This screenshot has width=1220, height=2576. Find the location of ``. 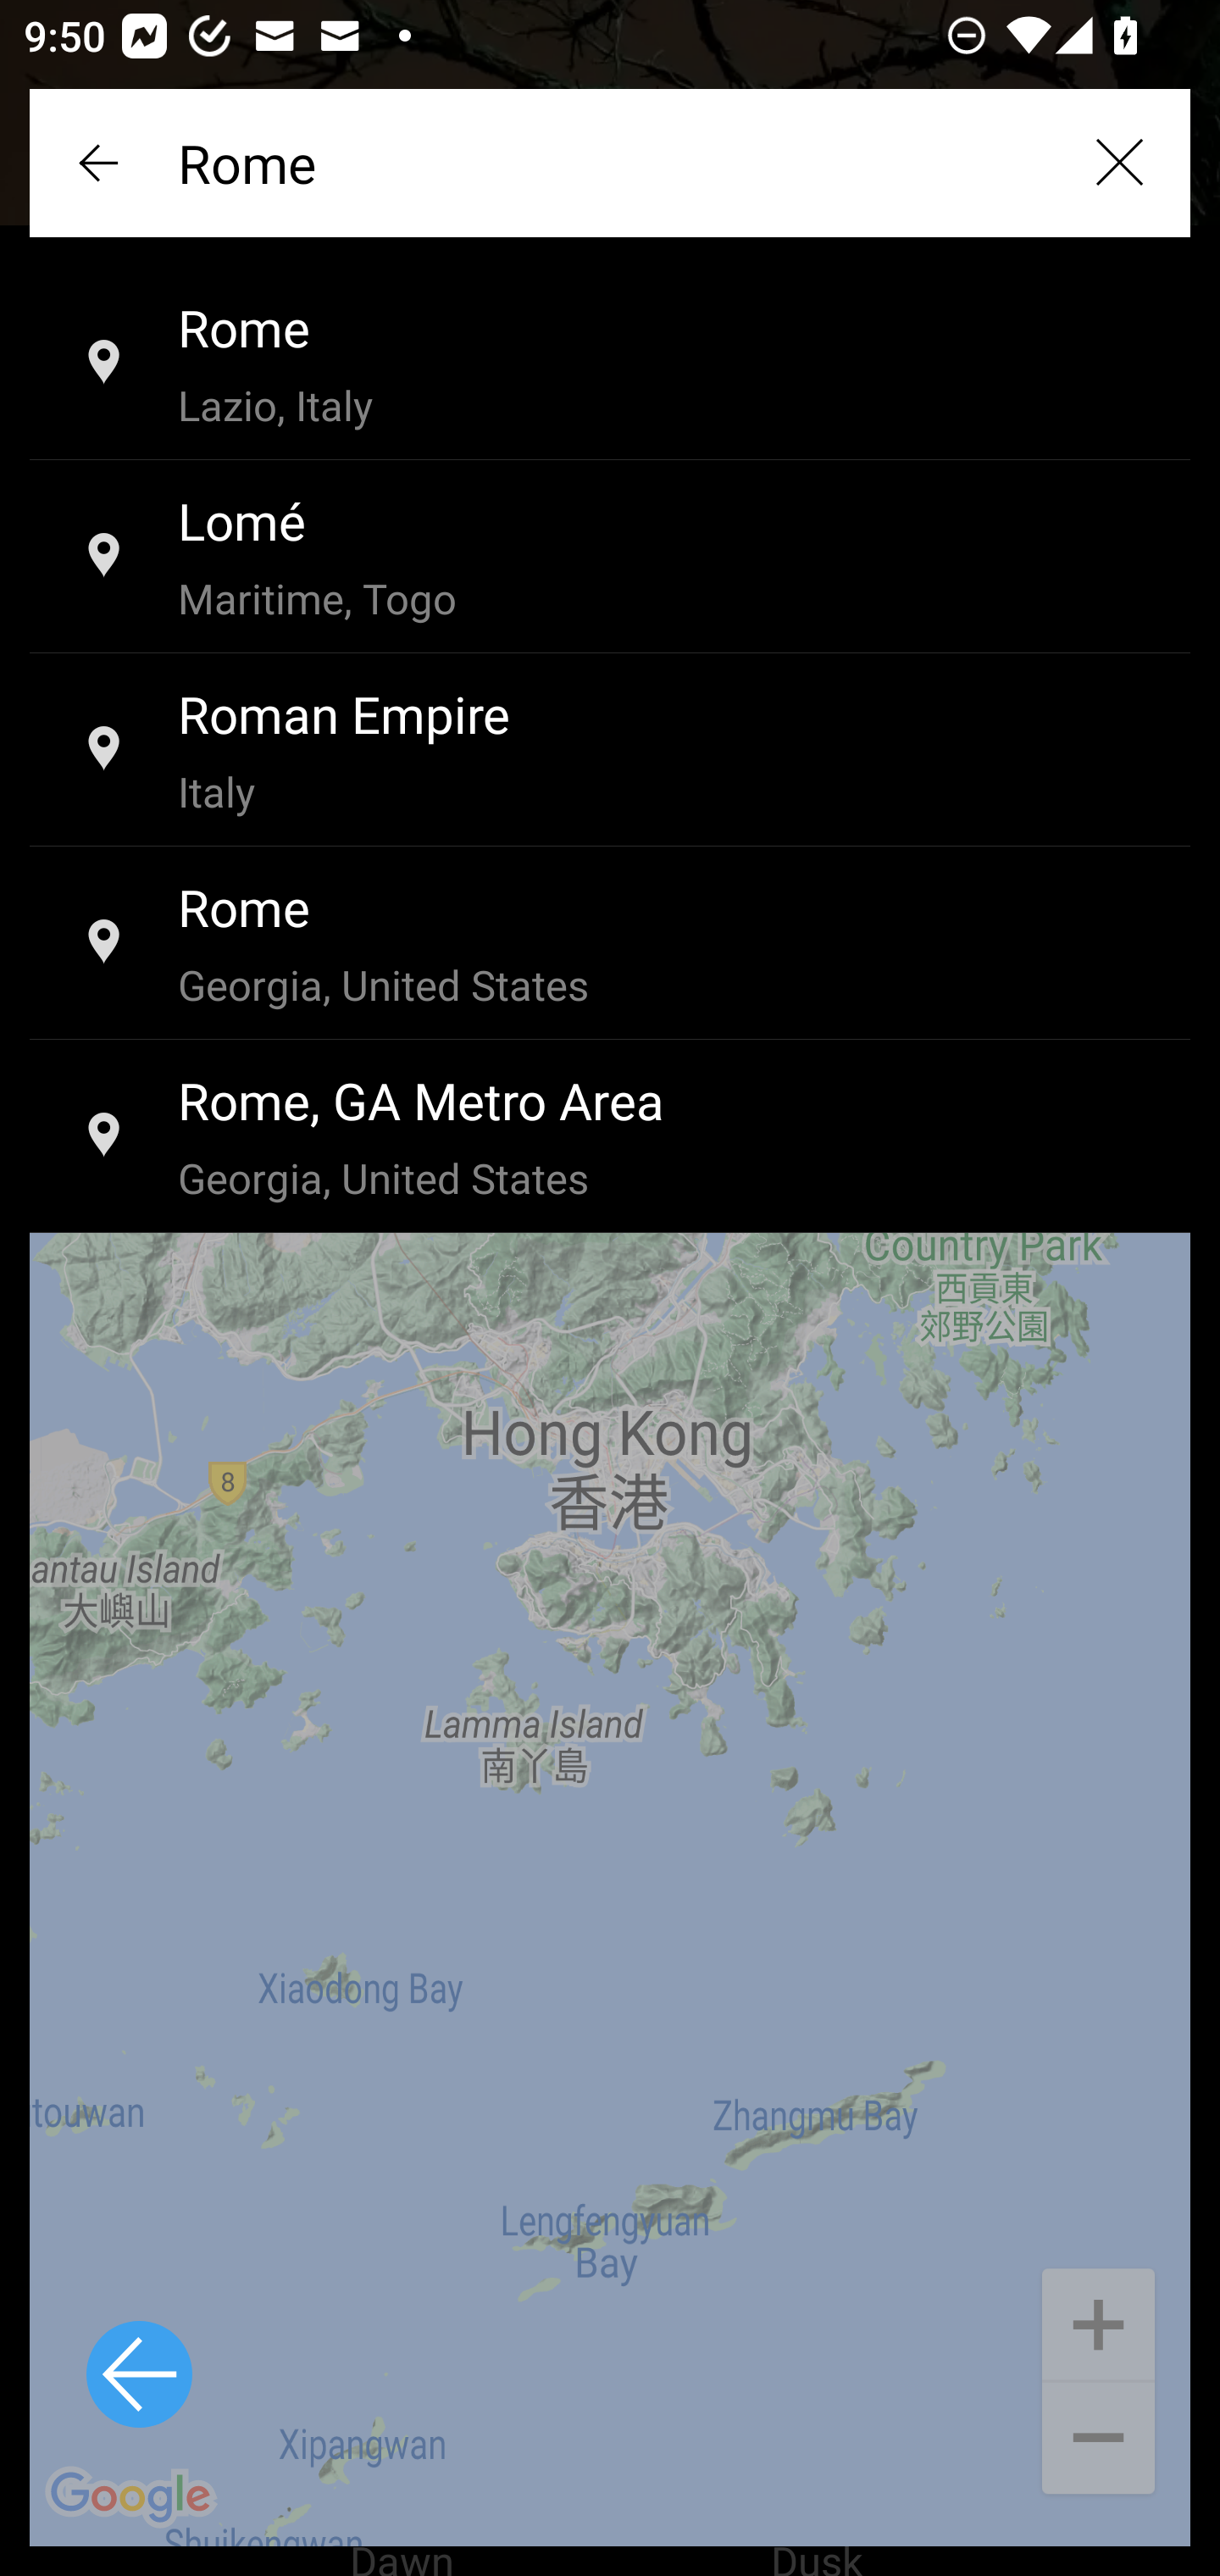

 is located at coordinates (1118, 163).